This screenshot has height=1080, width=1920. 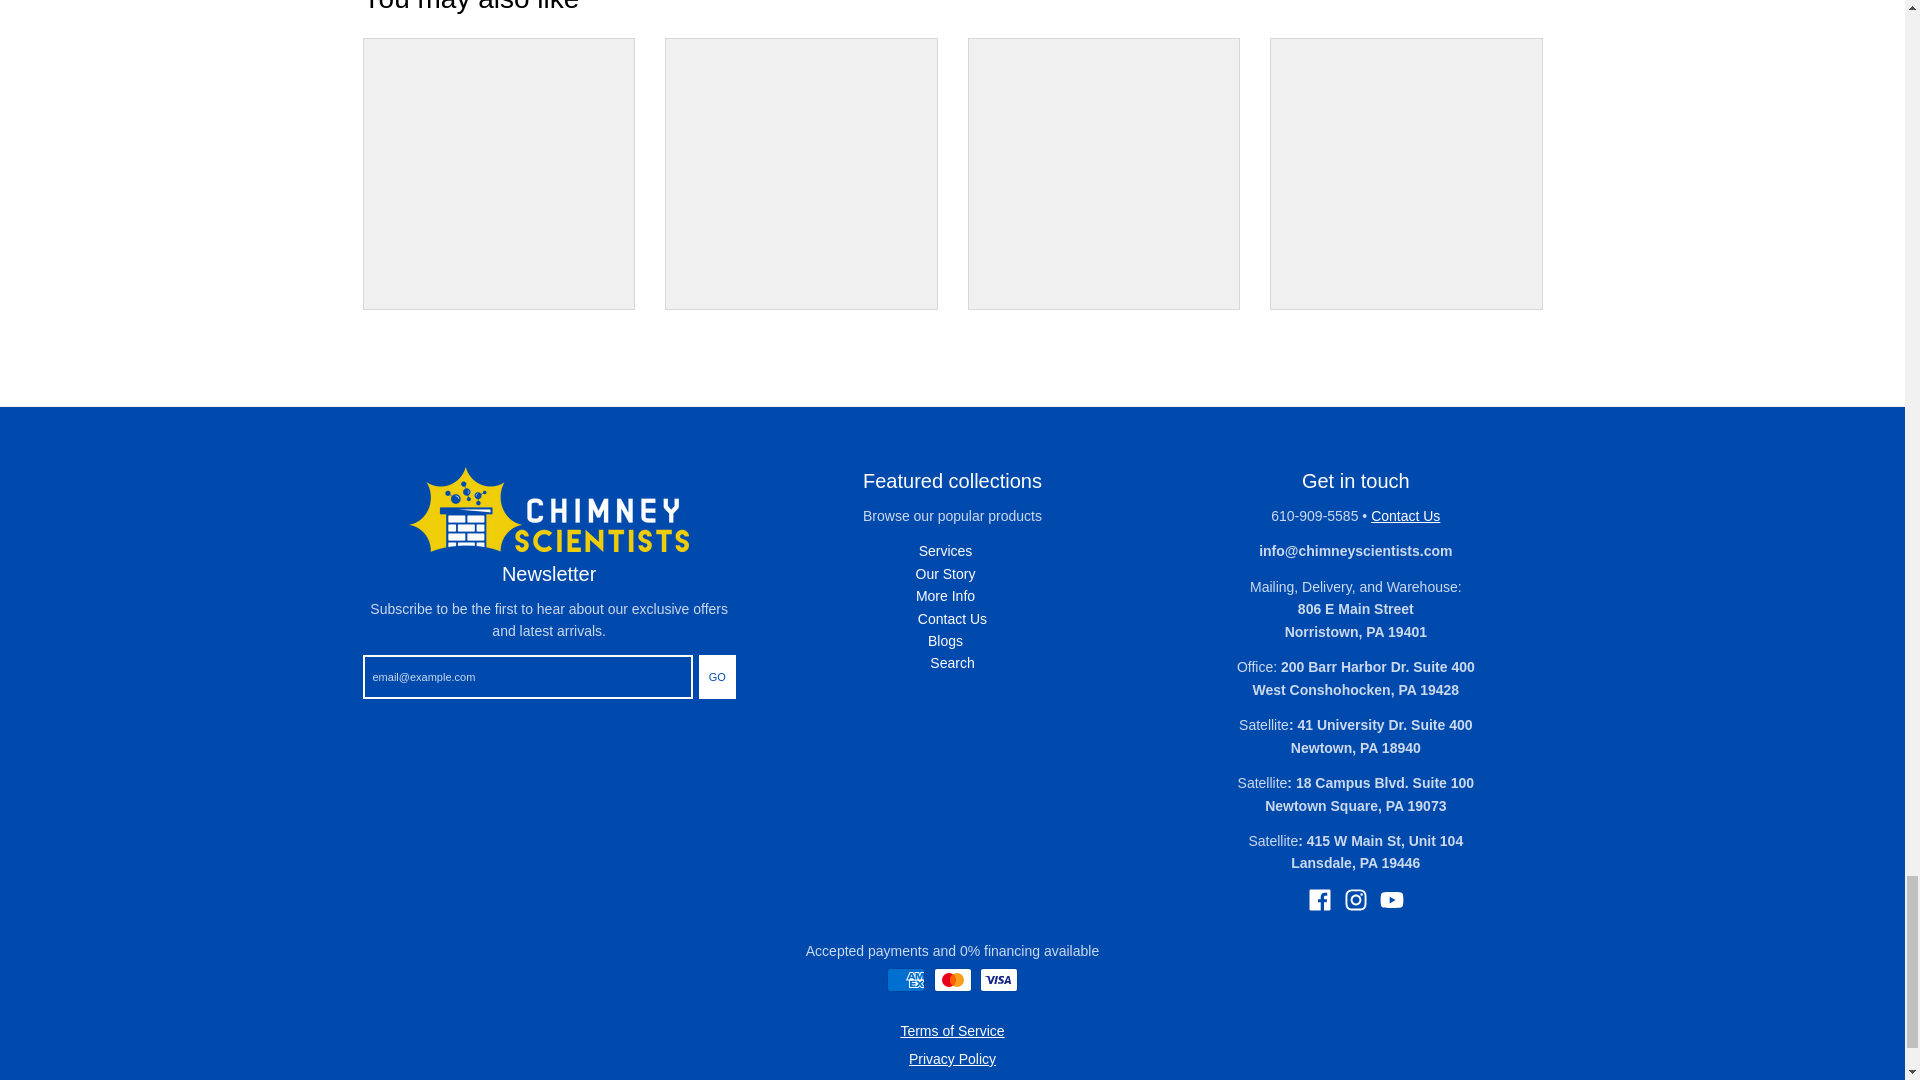 I want to click on Facebook - Chimney Scientist, so click(x=1320, y=899).